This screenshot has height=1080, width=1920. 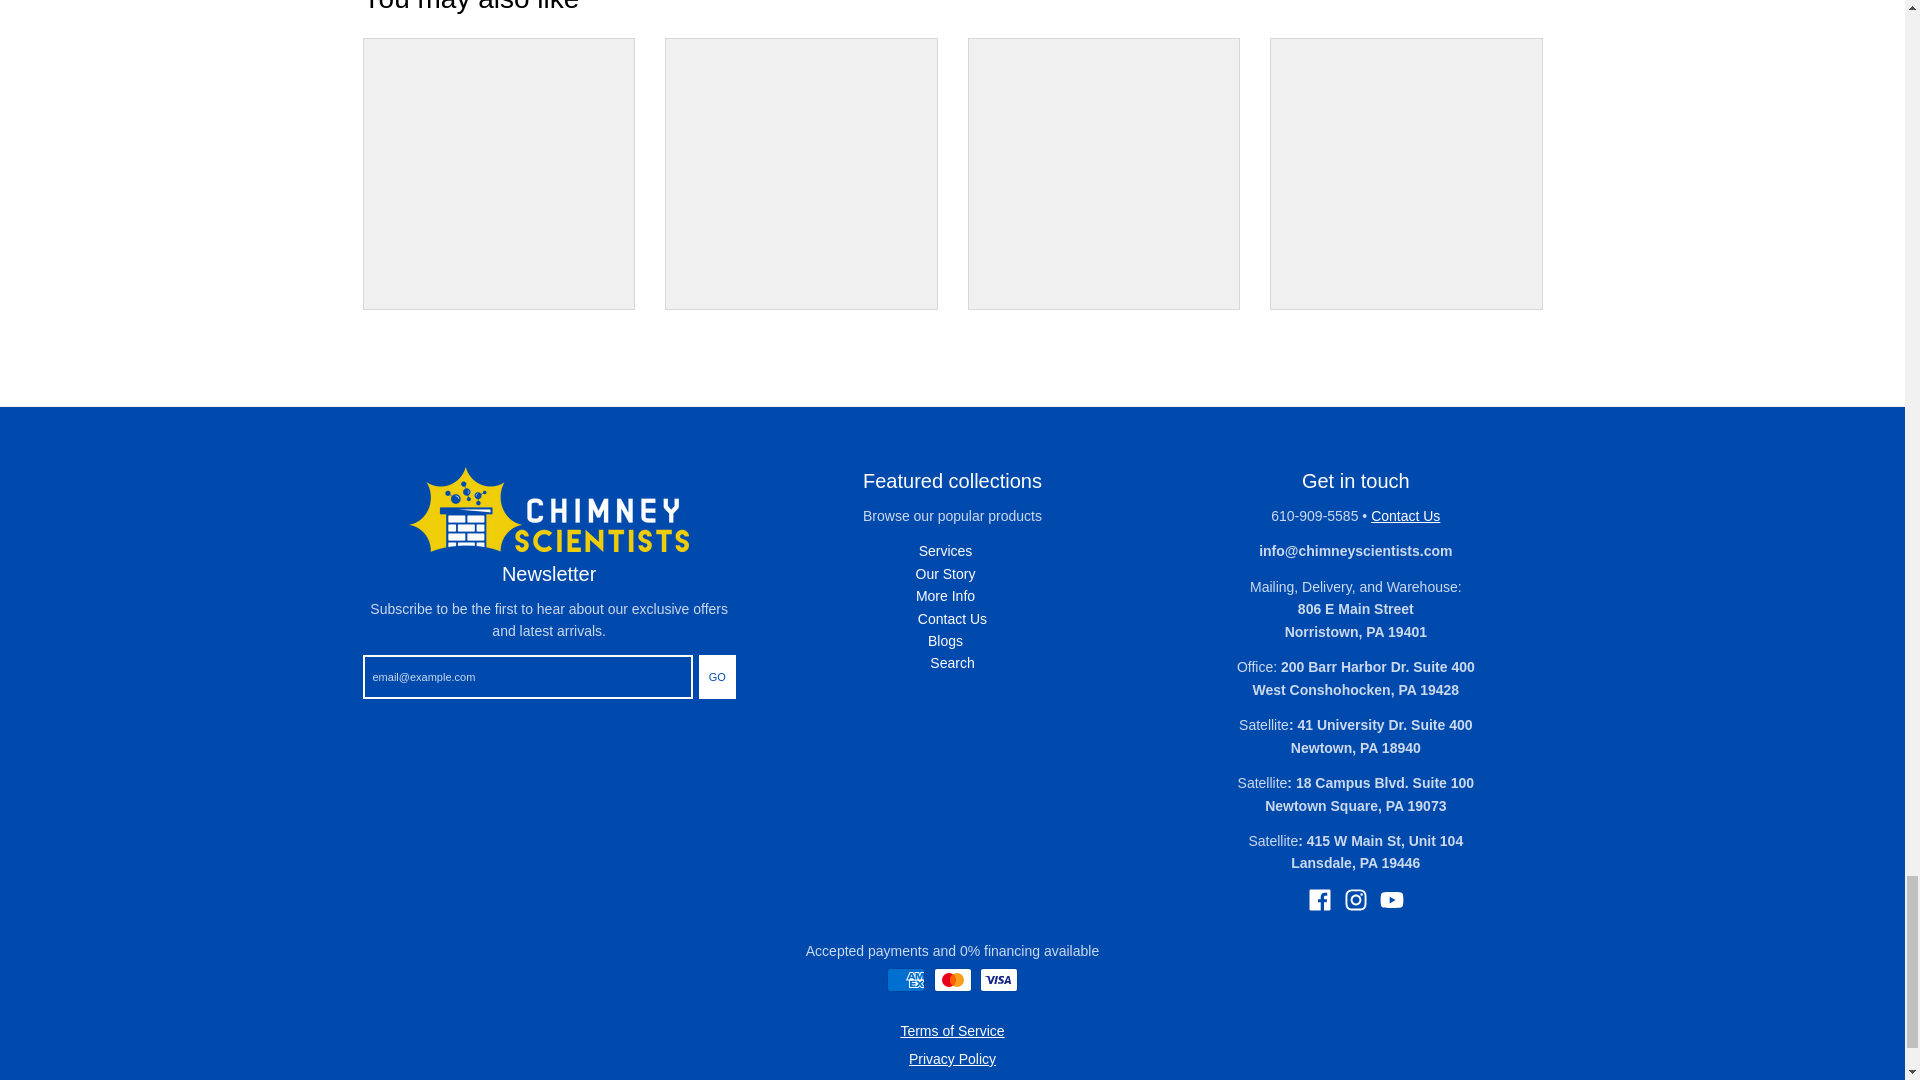 I want to click on Facebook - Chimney Scientist, so click(x=1320, y=899).